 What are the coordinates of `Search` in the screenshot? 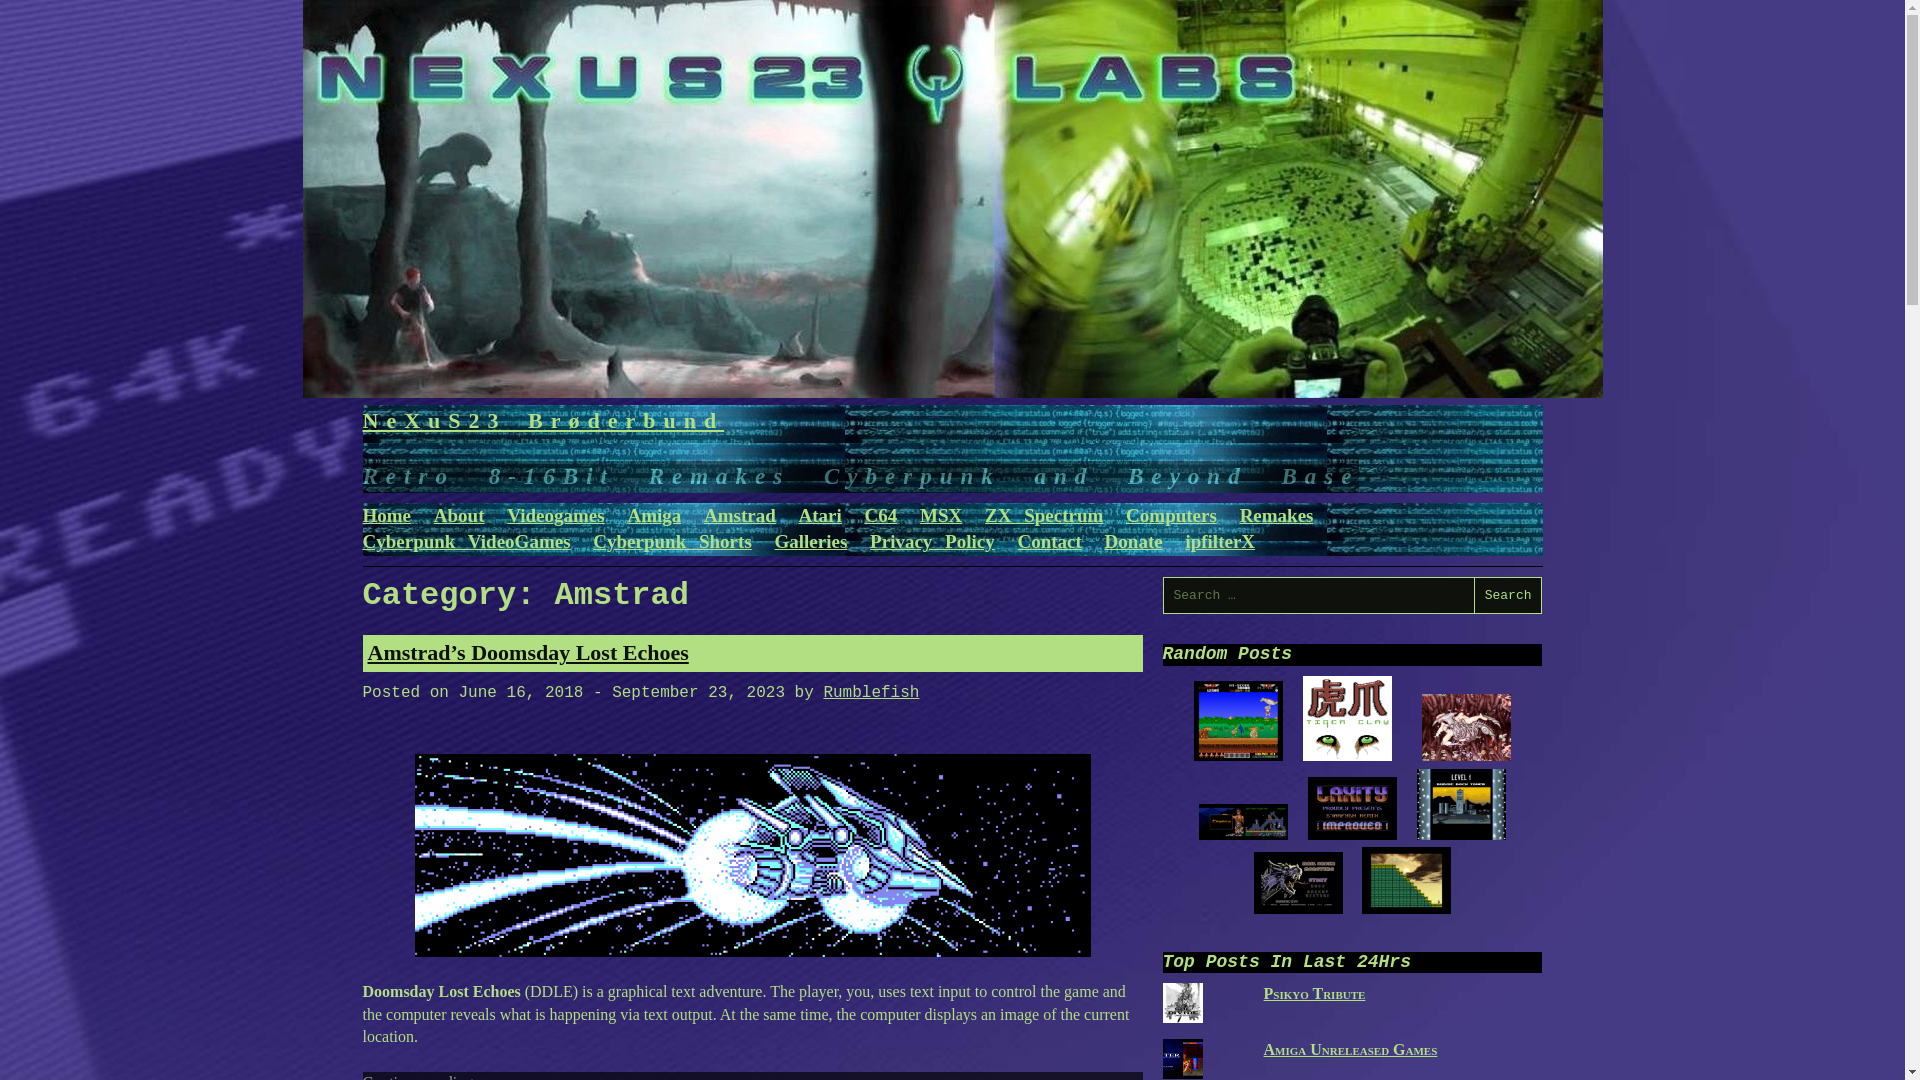 It's located at (1508, 595).